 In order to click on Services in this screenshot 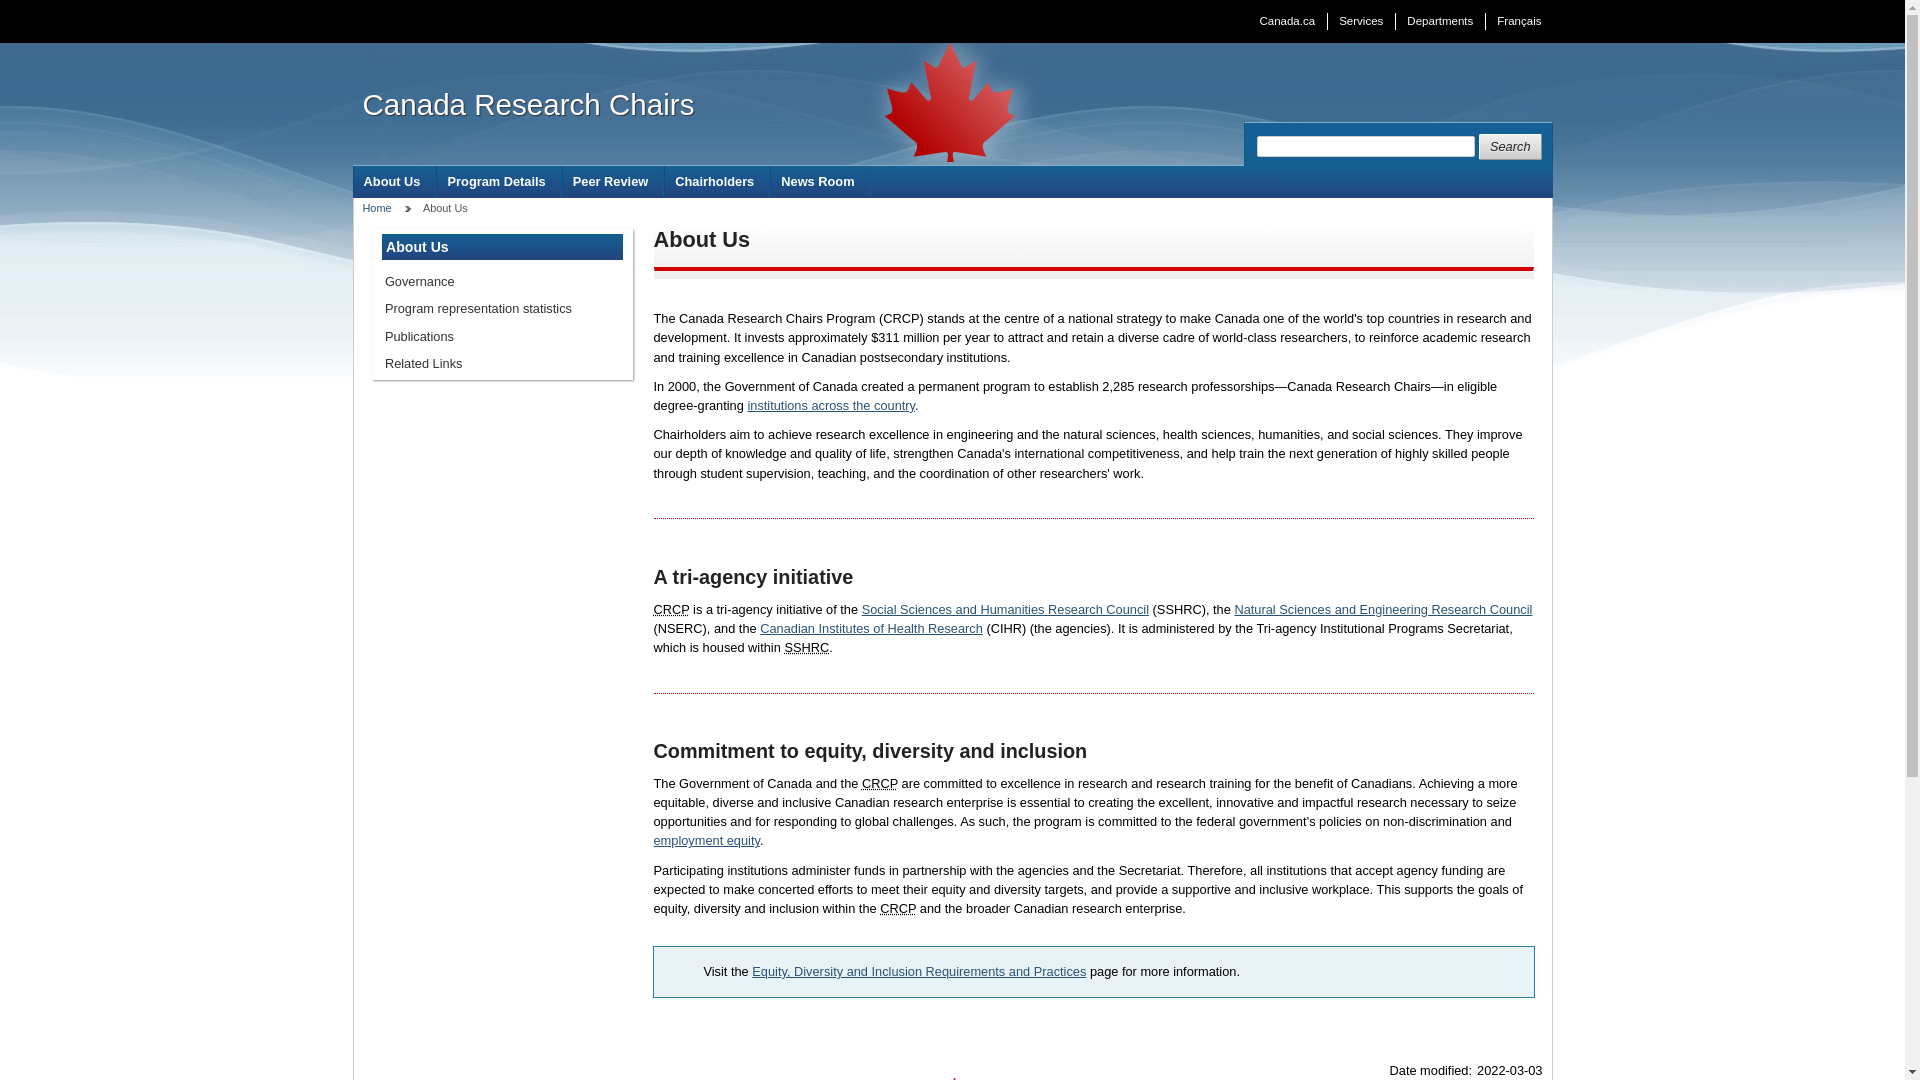, I will do `click(1360, 21)`.